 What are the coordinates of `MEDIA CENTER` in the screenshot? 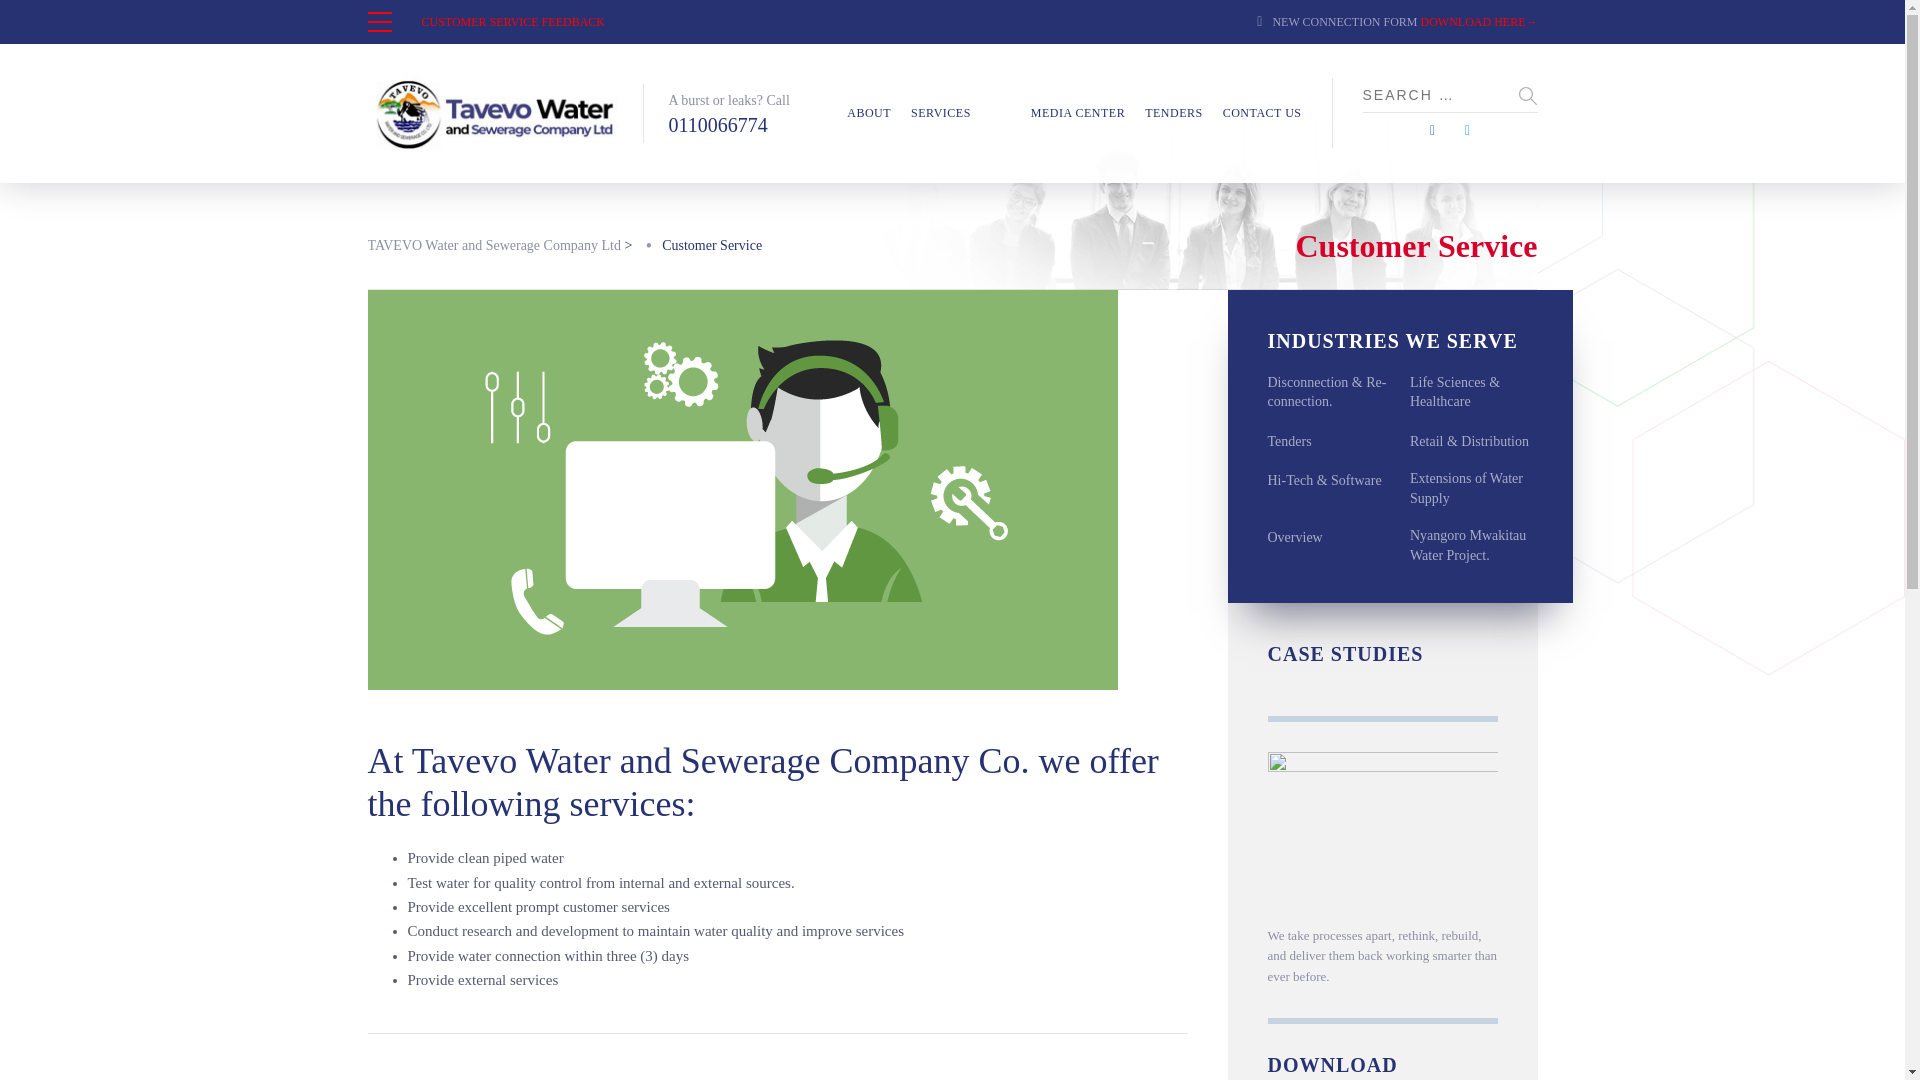 It's located at (1078, 112).